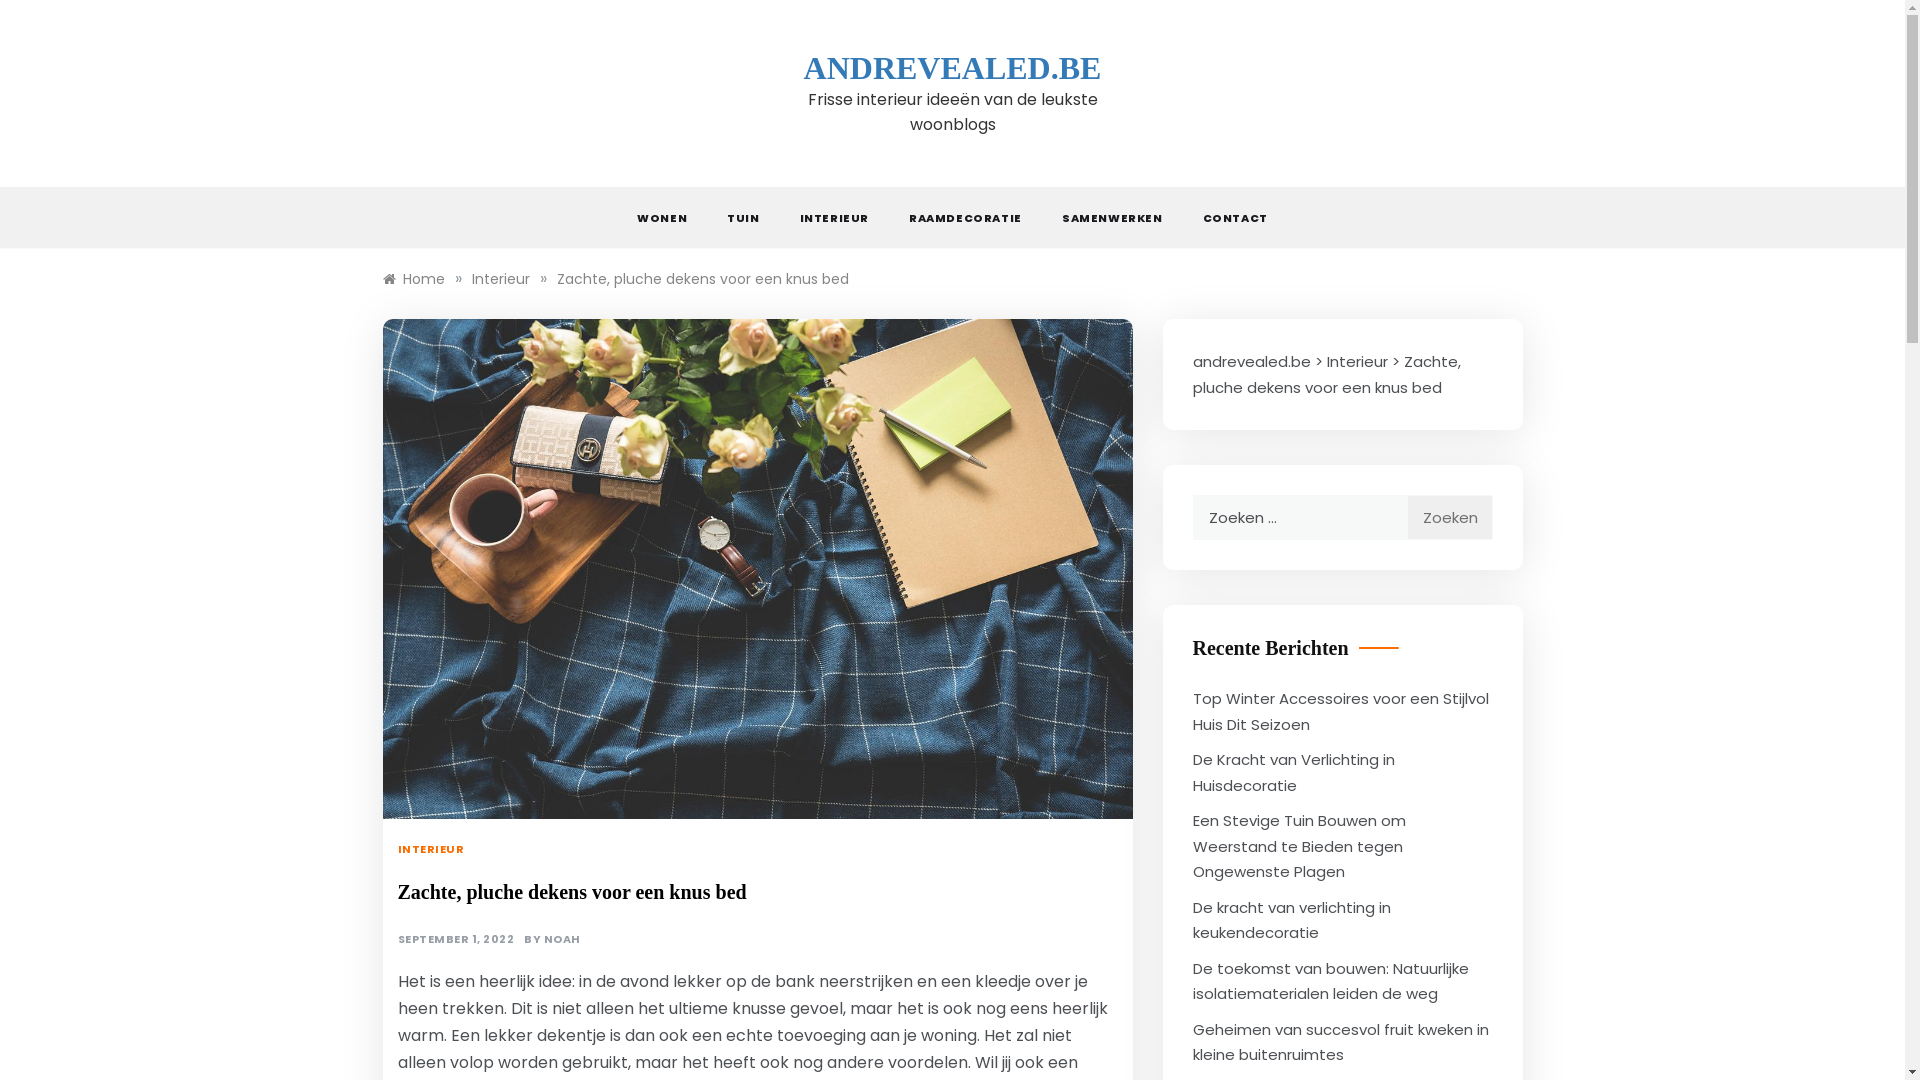 This screenshot has height=1080, width=1920. I want to click on De Kracht van Verlichting in Huisdecoratie, so click(1293, 772).